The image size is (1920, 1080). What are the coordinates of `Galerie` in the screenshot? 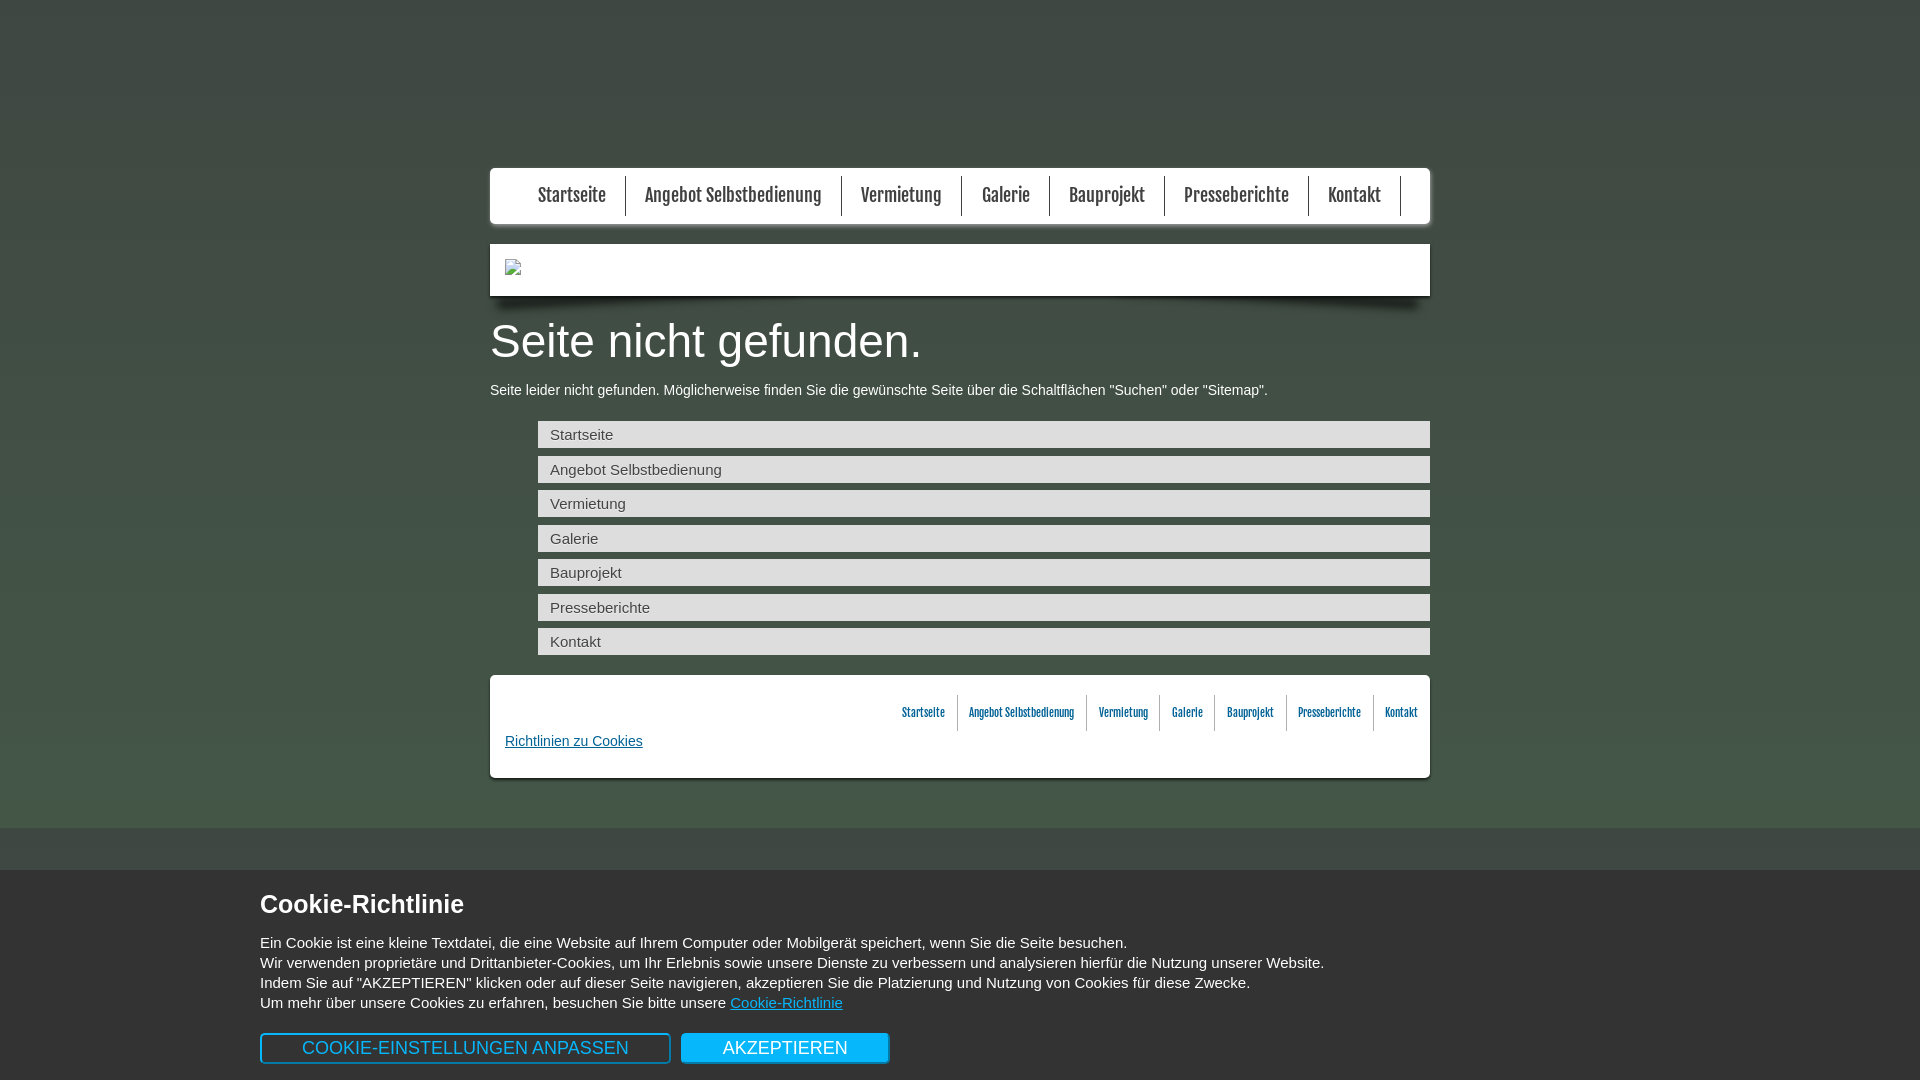 It's located at (1188, 714).